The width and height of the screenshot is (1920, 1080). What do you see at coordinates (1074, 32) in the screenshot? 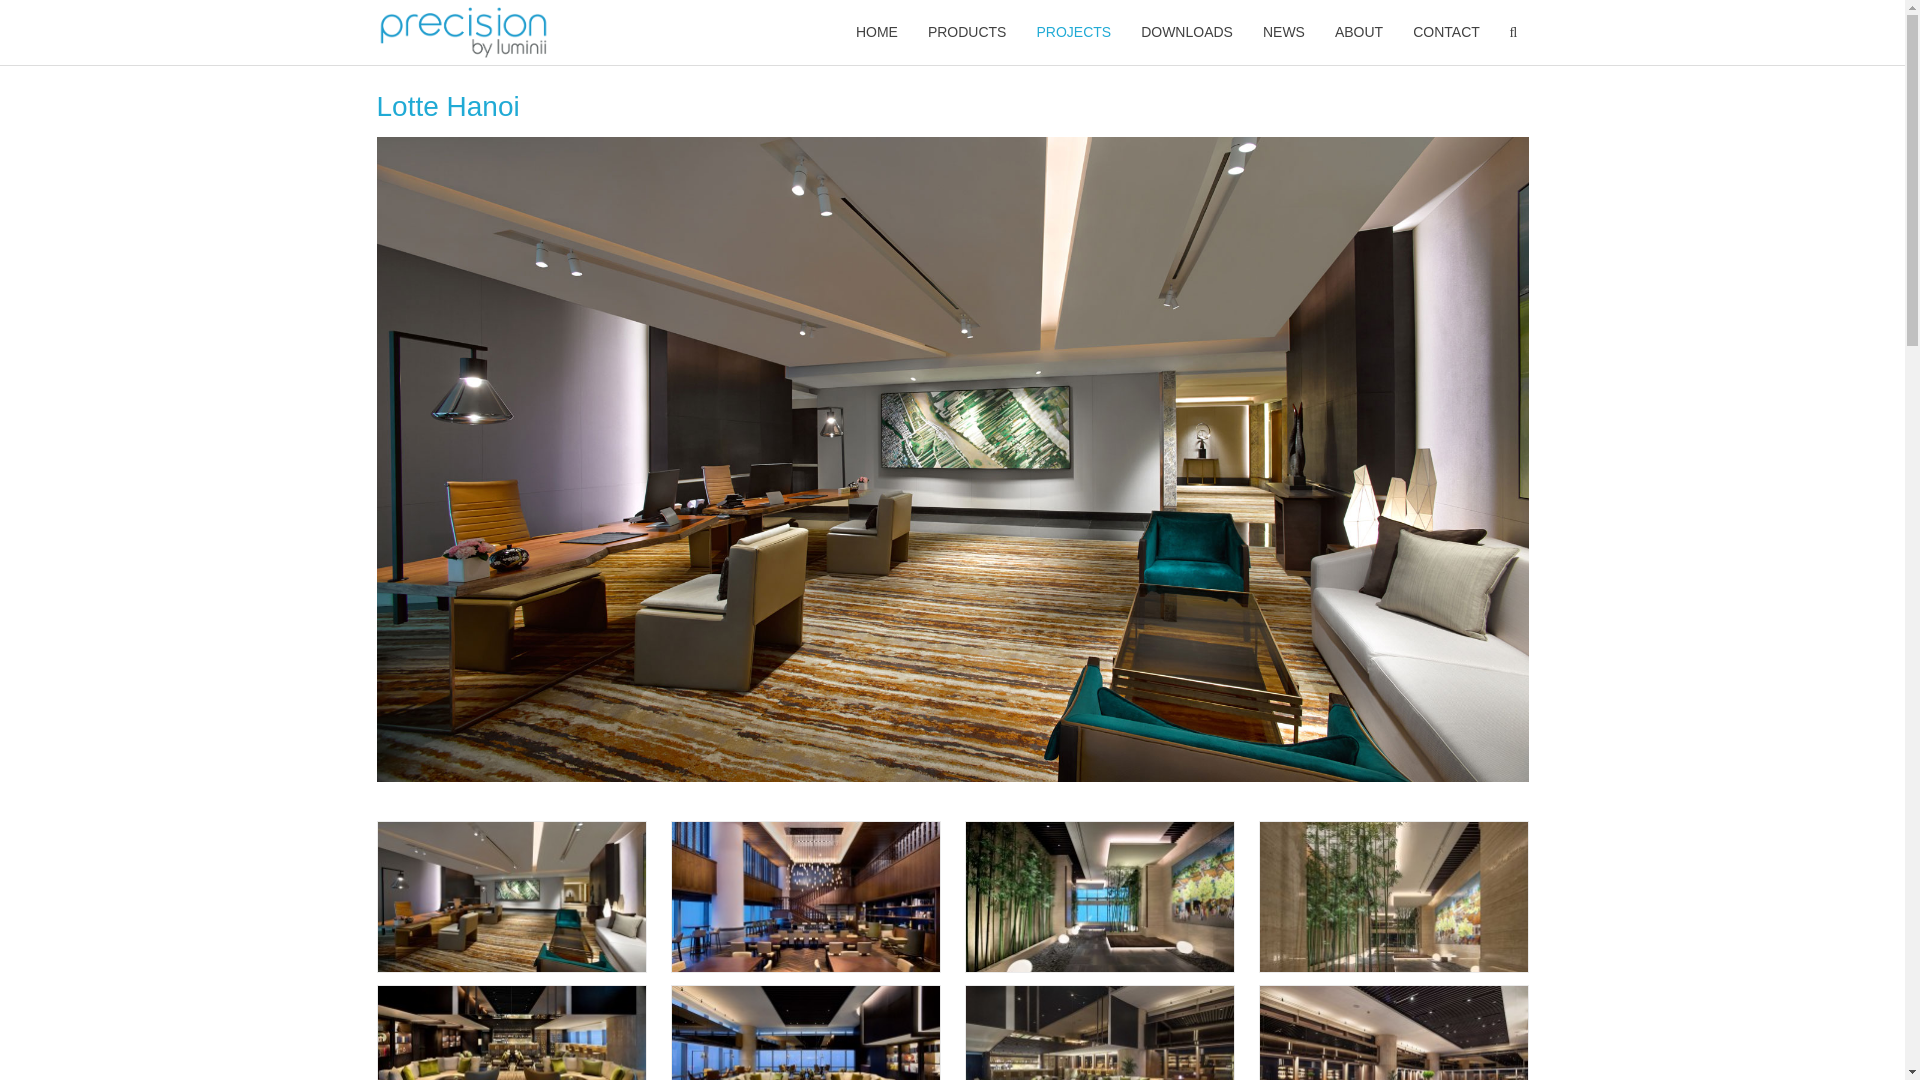
I see `PROJECTS` at bounding box center [1074, 32].